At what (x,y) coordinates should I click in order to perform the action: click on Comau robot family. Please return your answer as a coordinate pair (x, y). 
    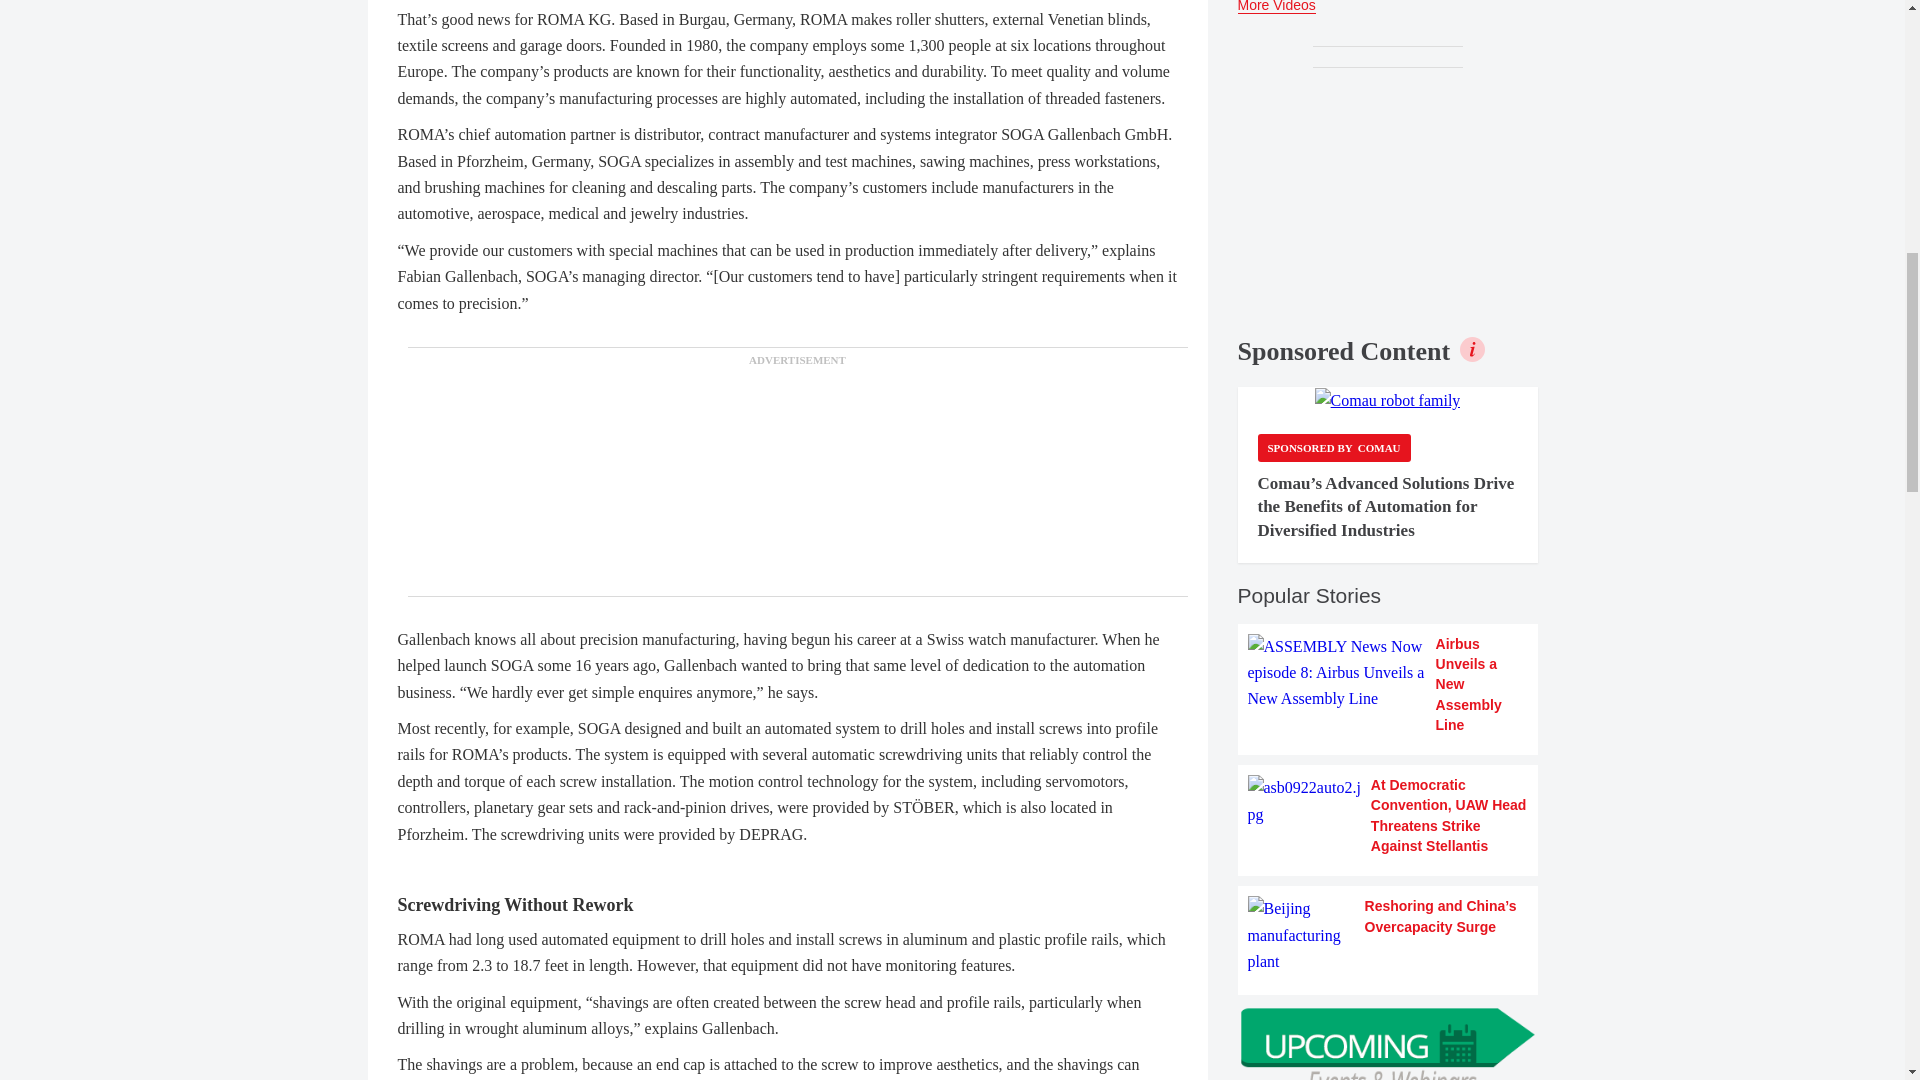
    Looking at the image, I should click on (1388, 400).